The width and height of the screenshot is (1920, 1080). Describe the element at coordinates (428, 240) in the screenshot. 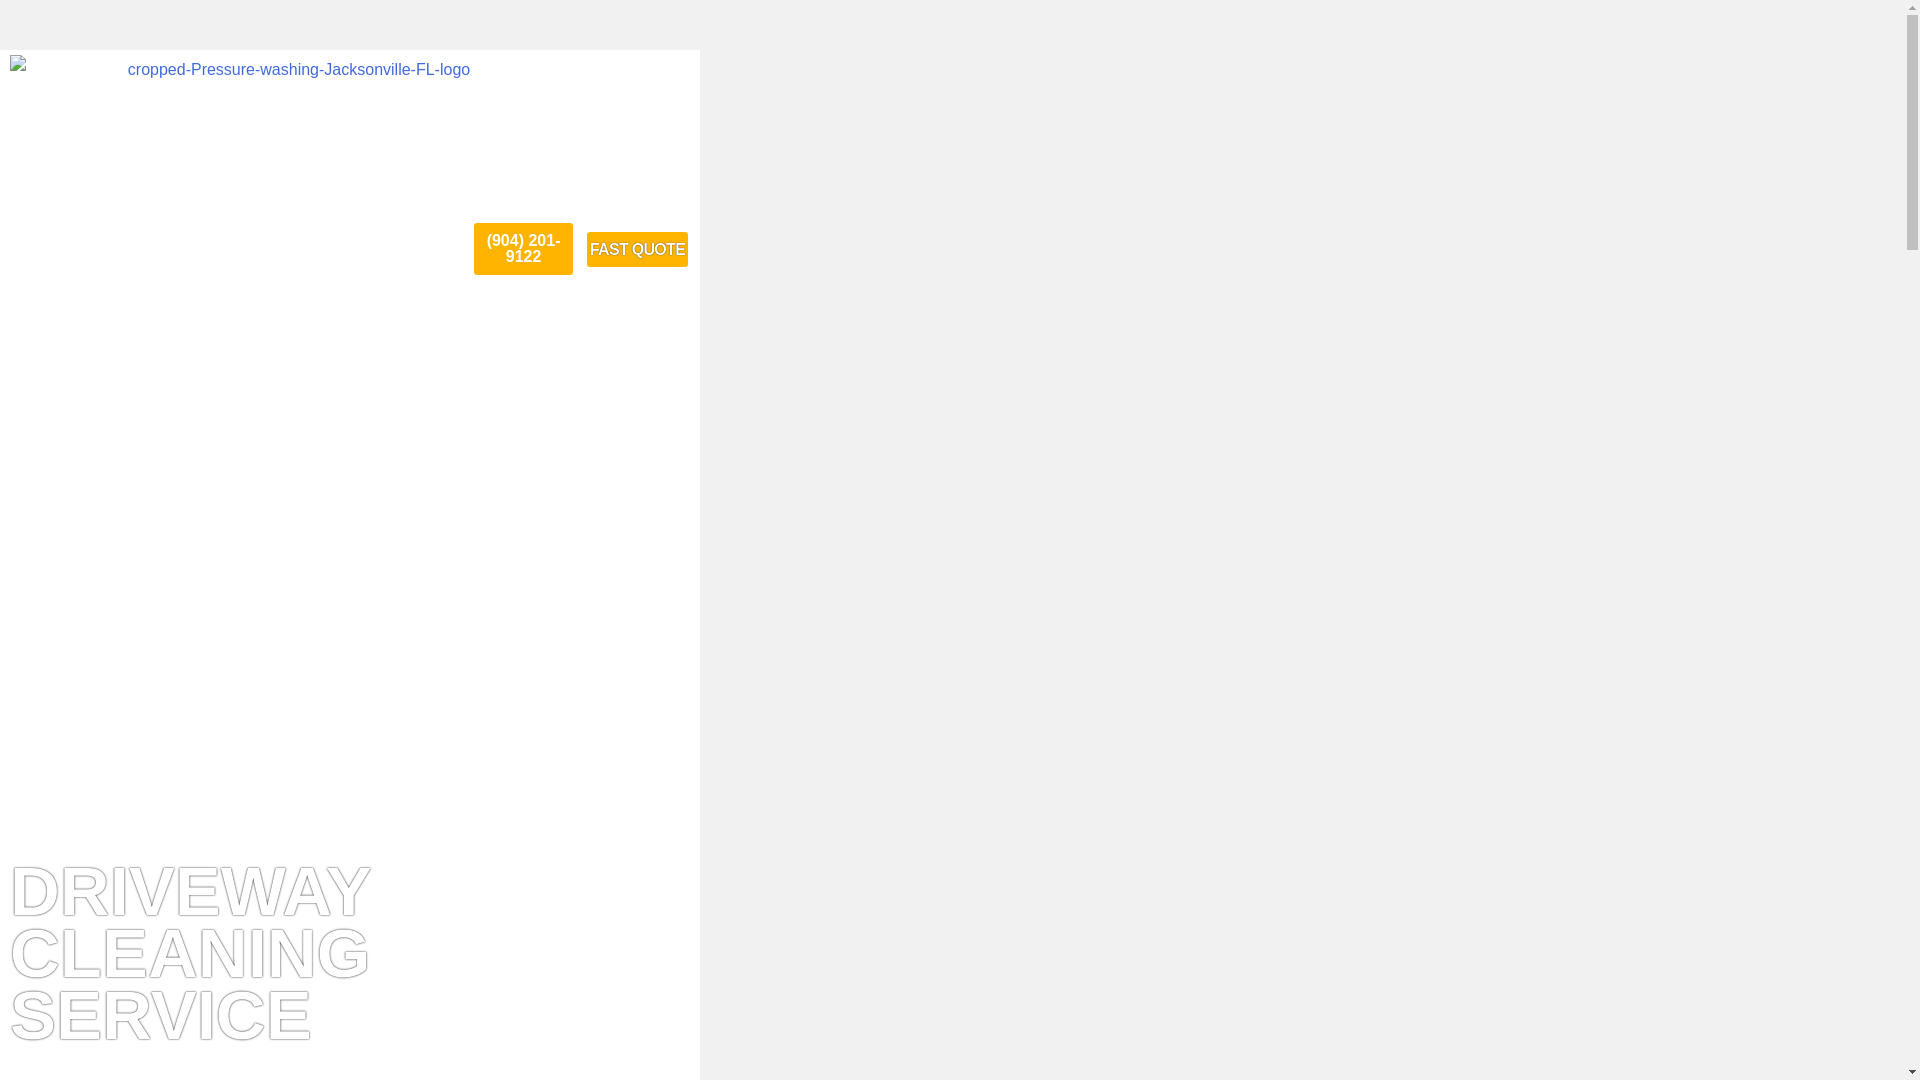

I see `News` at that location.